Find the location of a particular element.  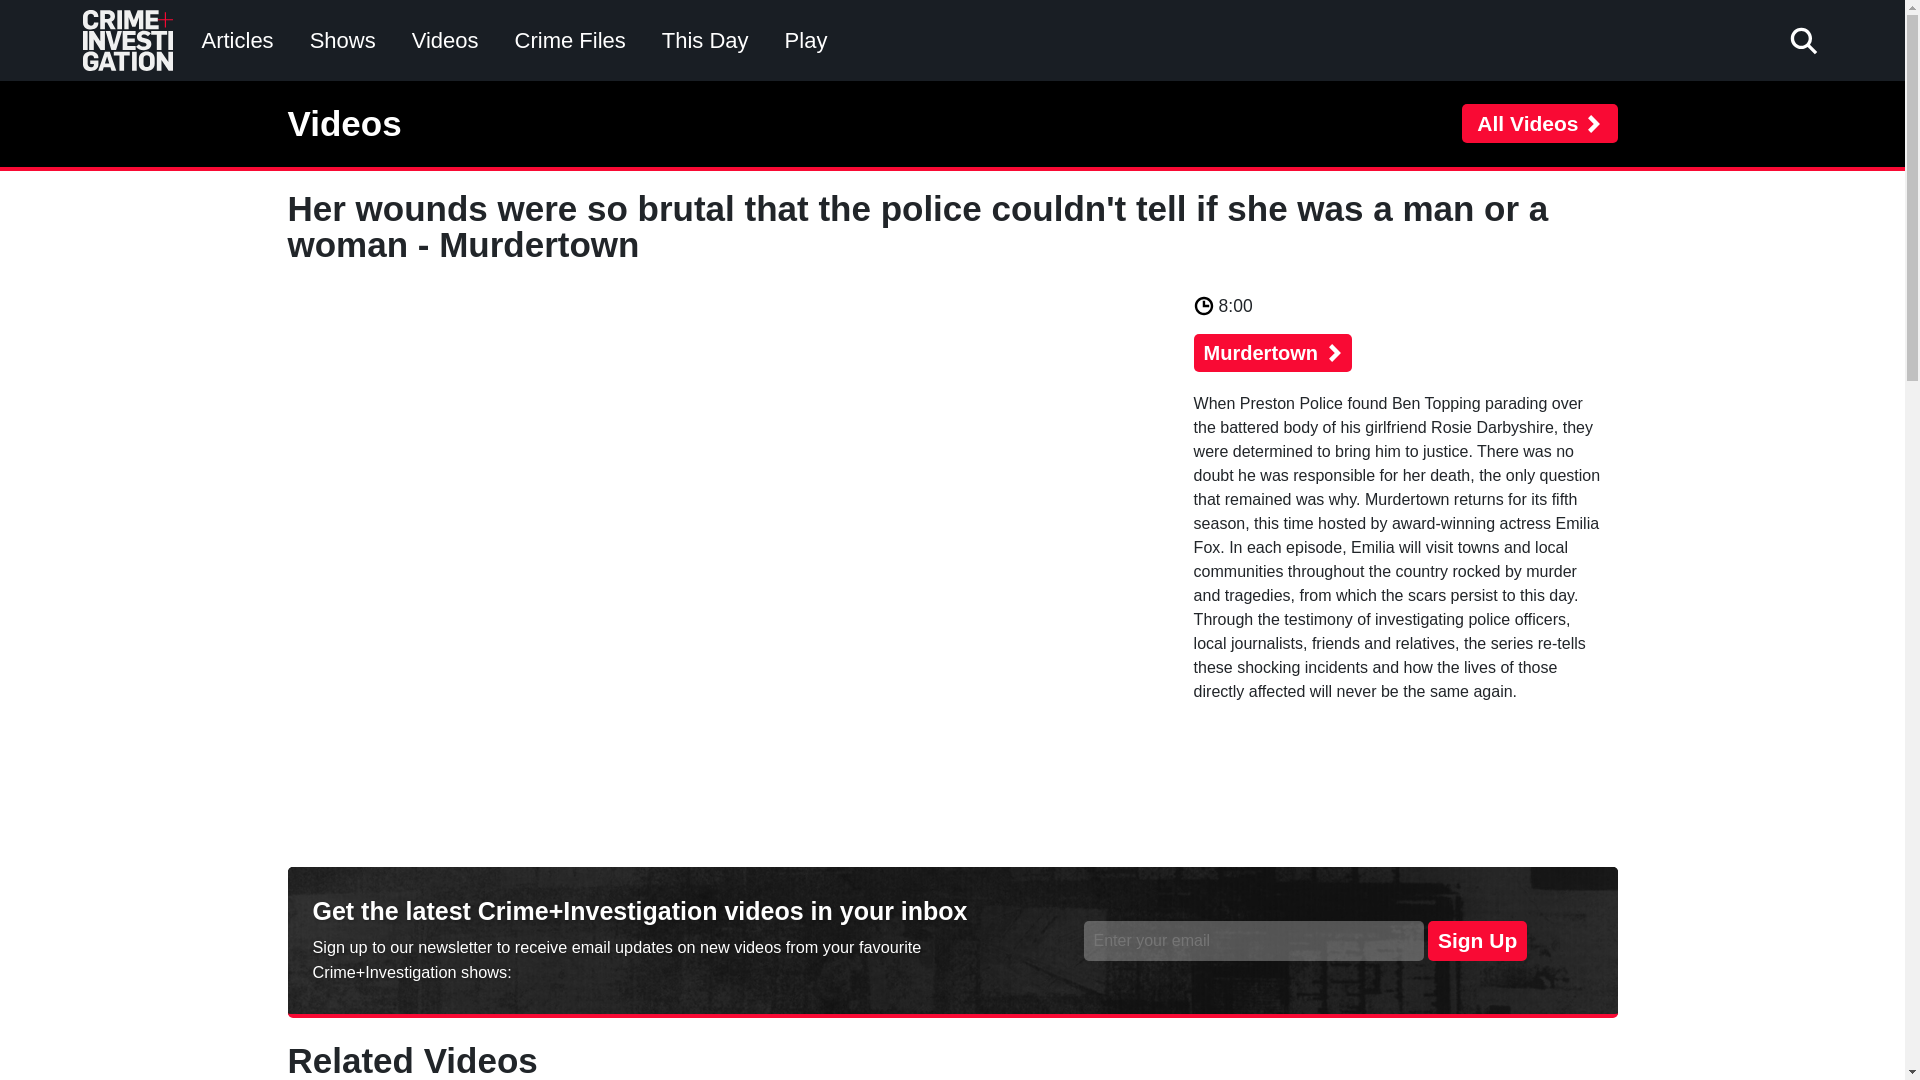

Shows is located at coordinates (342, 40).